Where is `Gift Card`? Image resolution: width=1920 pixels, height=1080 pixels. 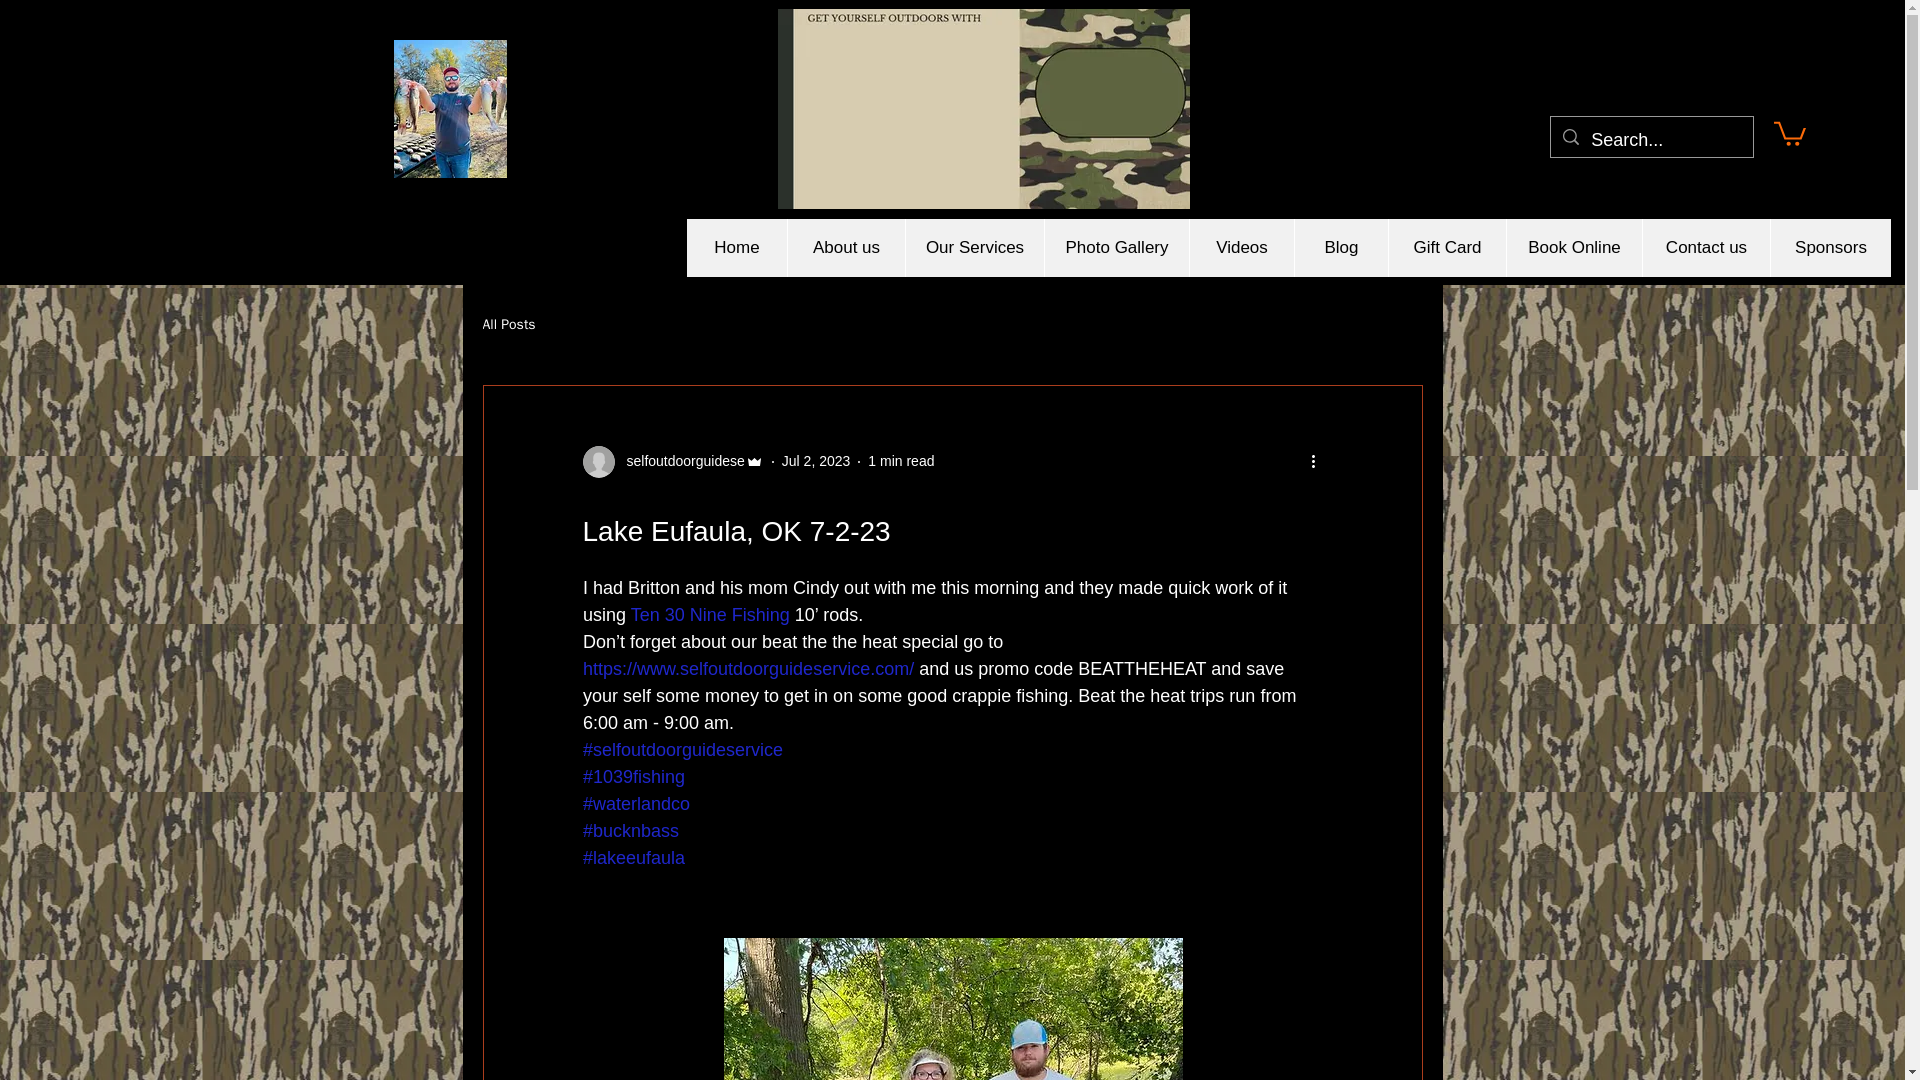
Gift Card is located at coordinates (1446, 248).